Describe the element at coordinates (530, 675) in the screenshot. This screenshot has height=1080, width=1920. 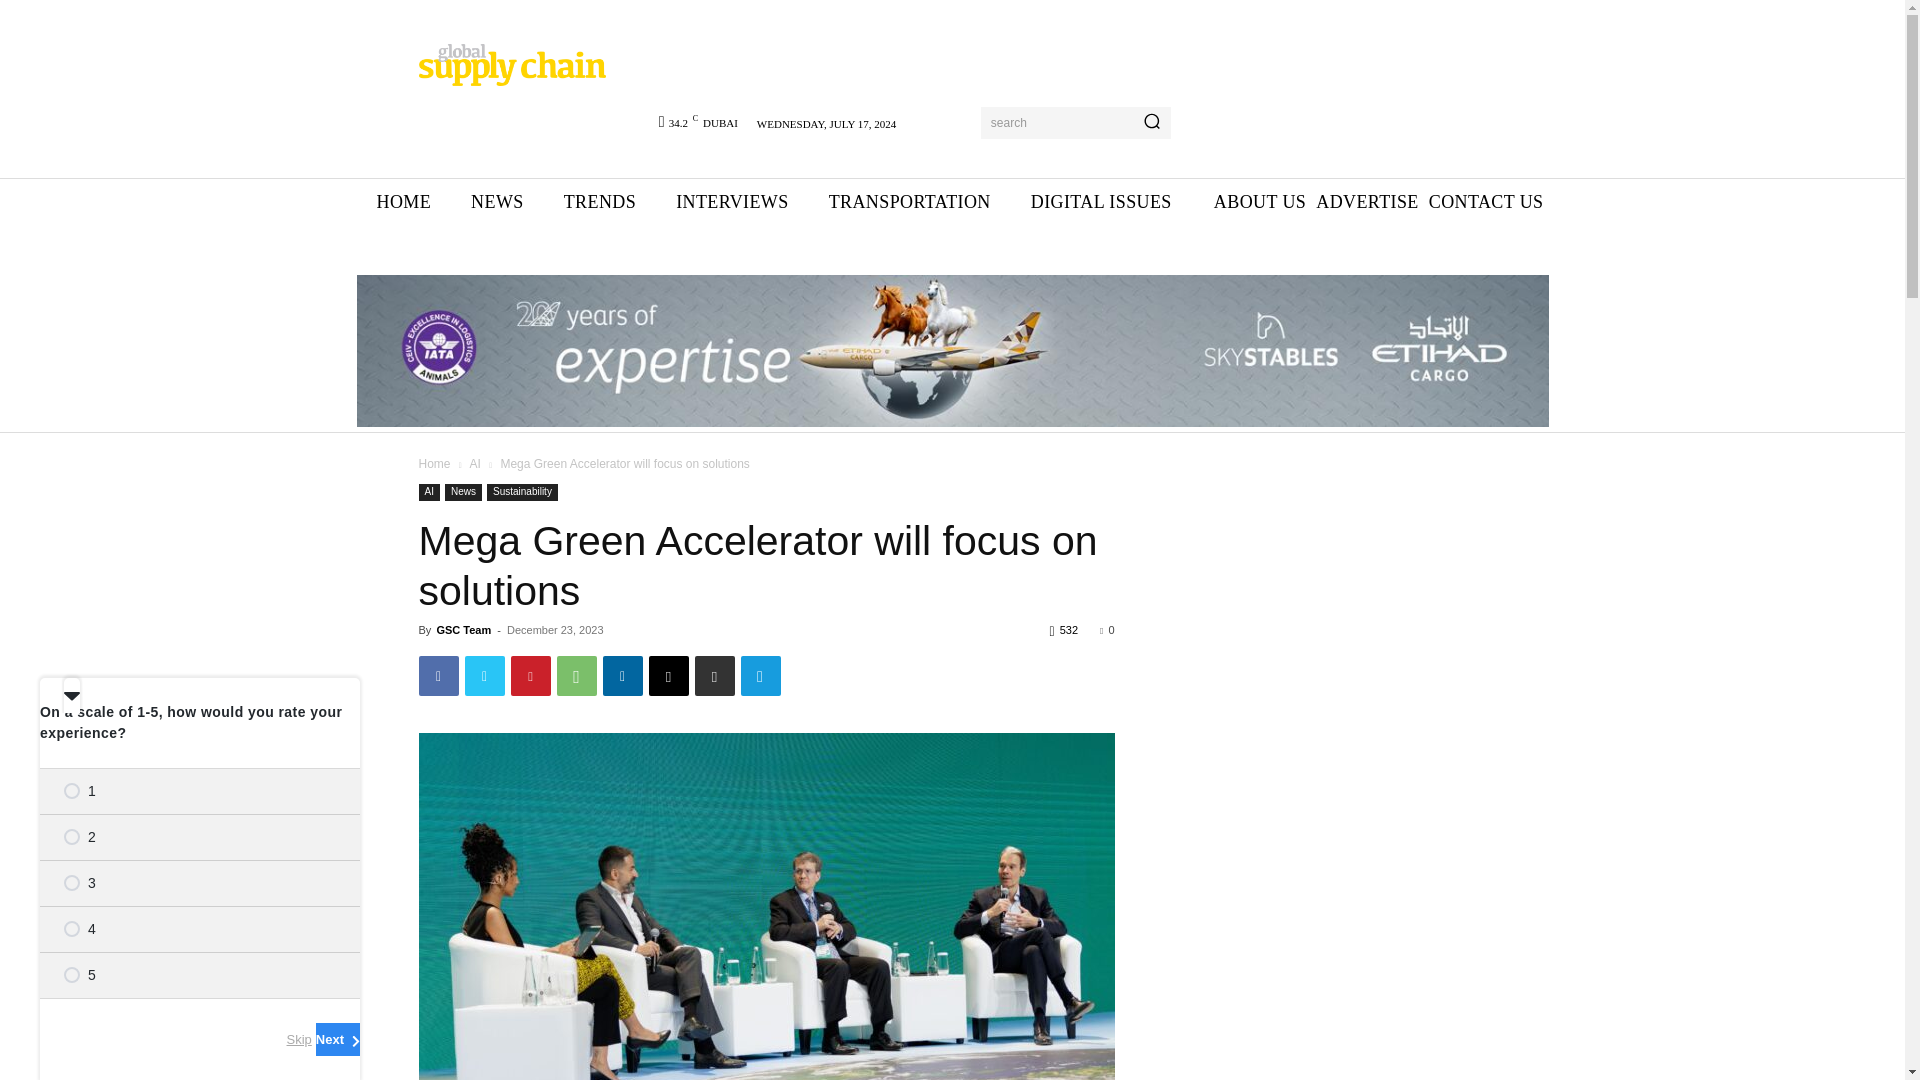
I see `Pinterest` at that location.